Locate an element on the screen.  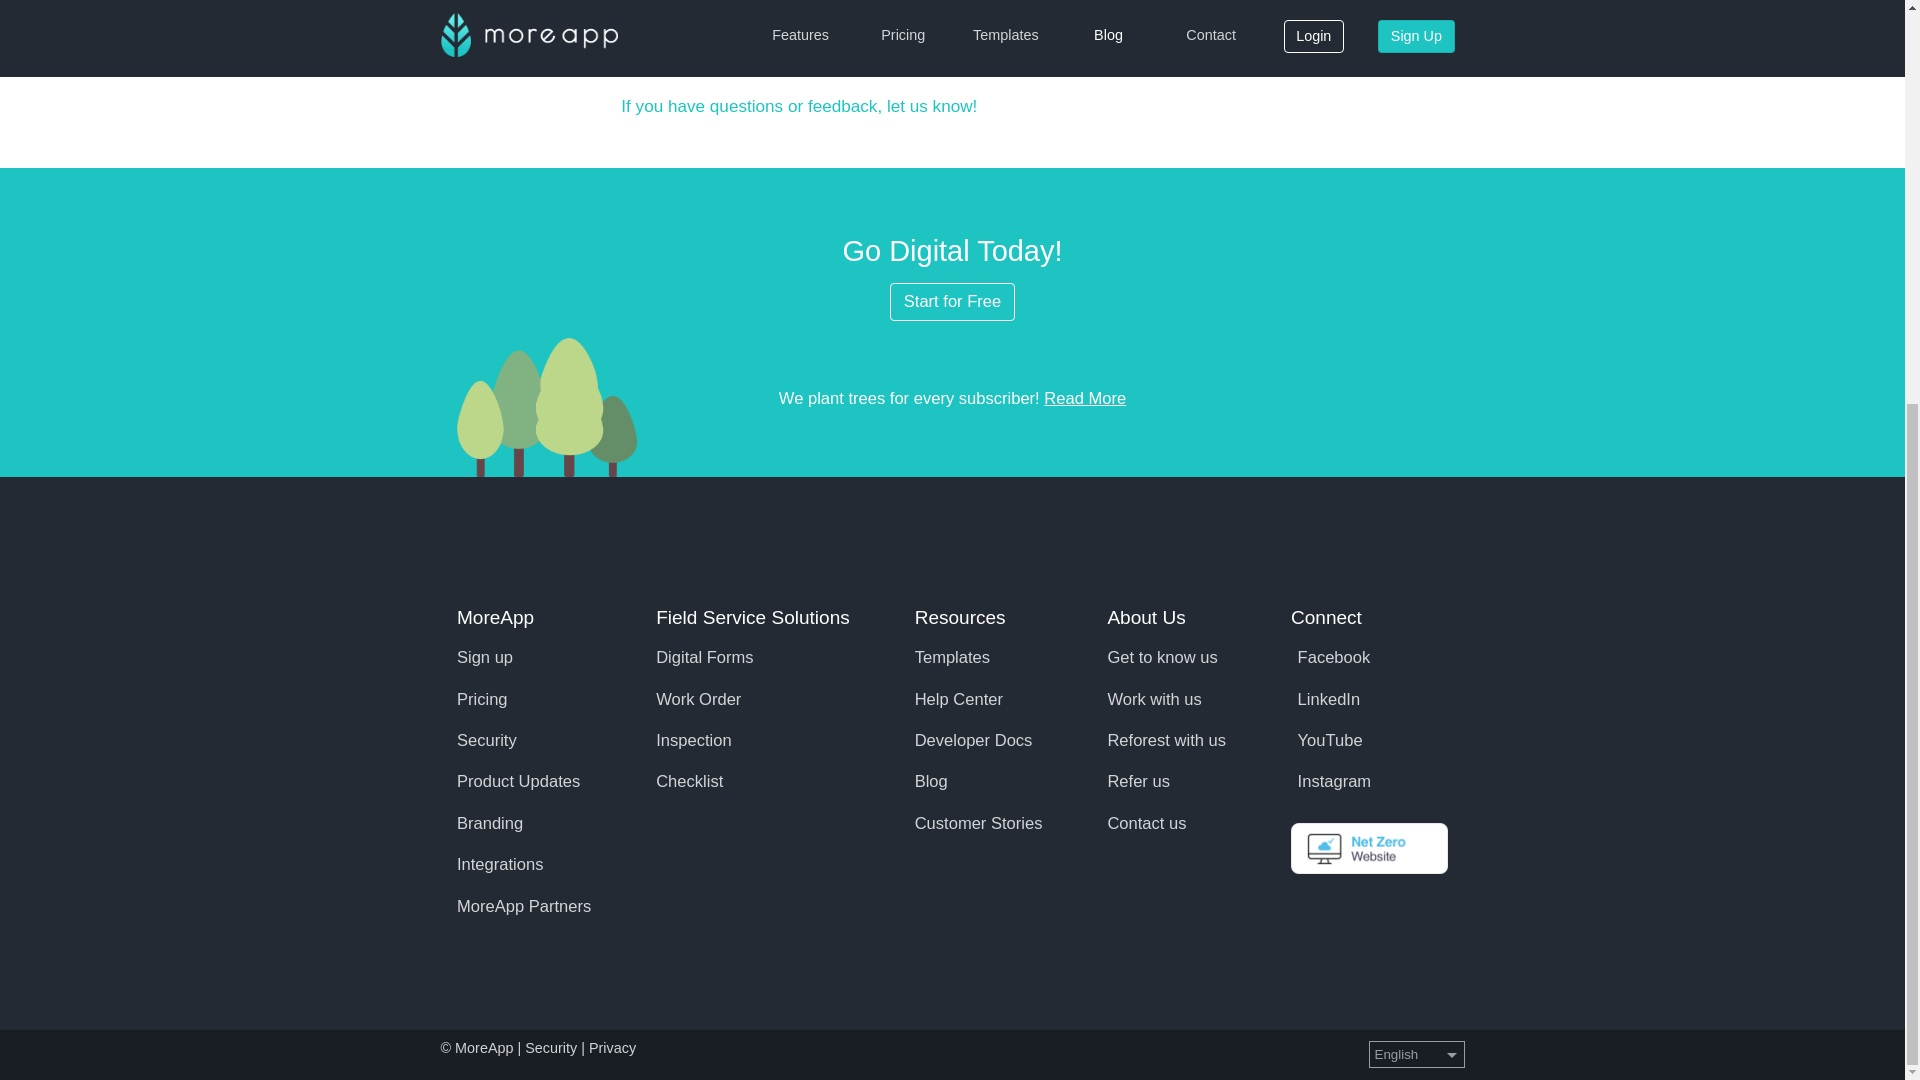
Work with us is located at coordinates (1154, 699).